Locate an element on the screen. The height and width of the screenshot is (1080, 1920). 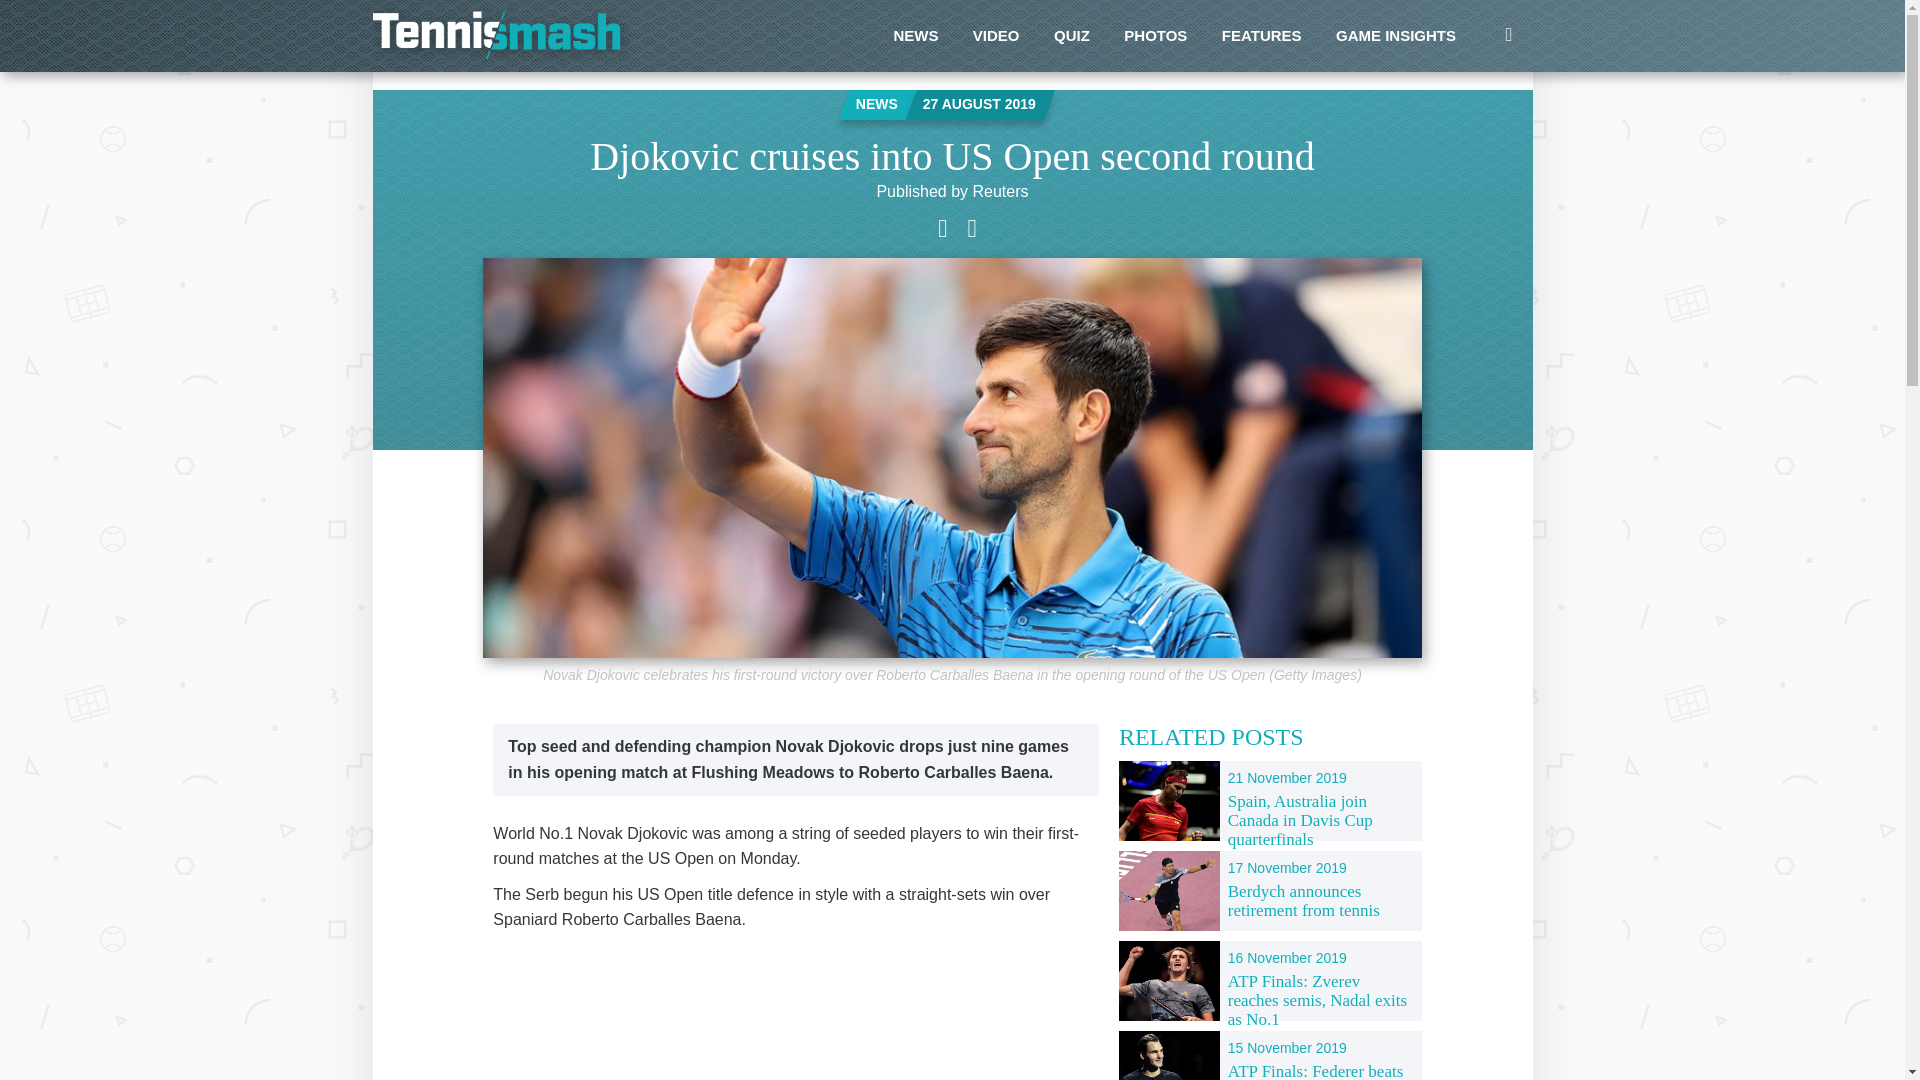
VIDEO is located at coordinates (996, 36).